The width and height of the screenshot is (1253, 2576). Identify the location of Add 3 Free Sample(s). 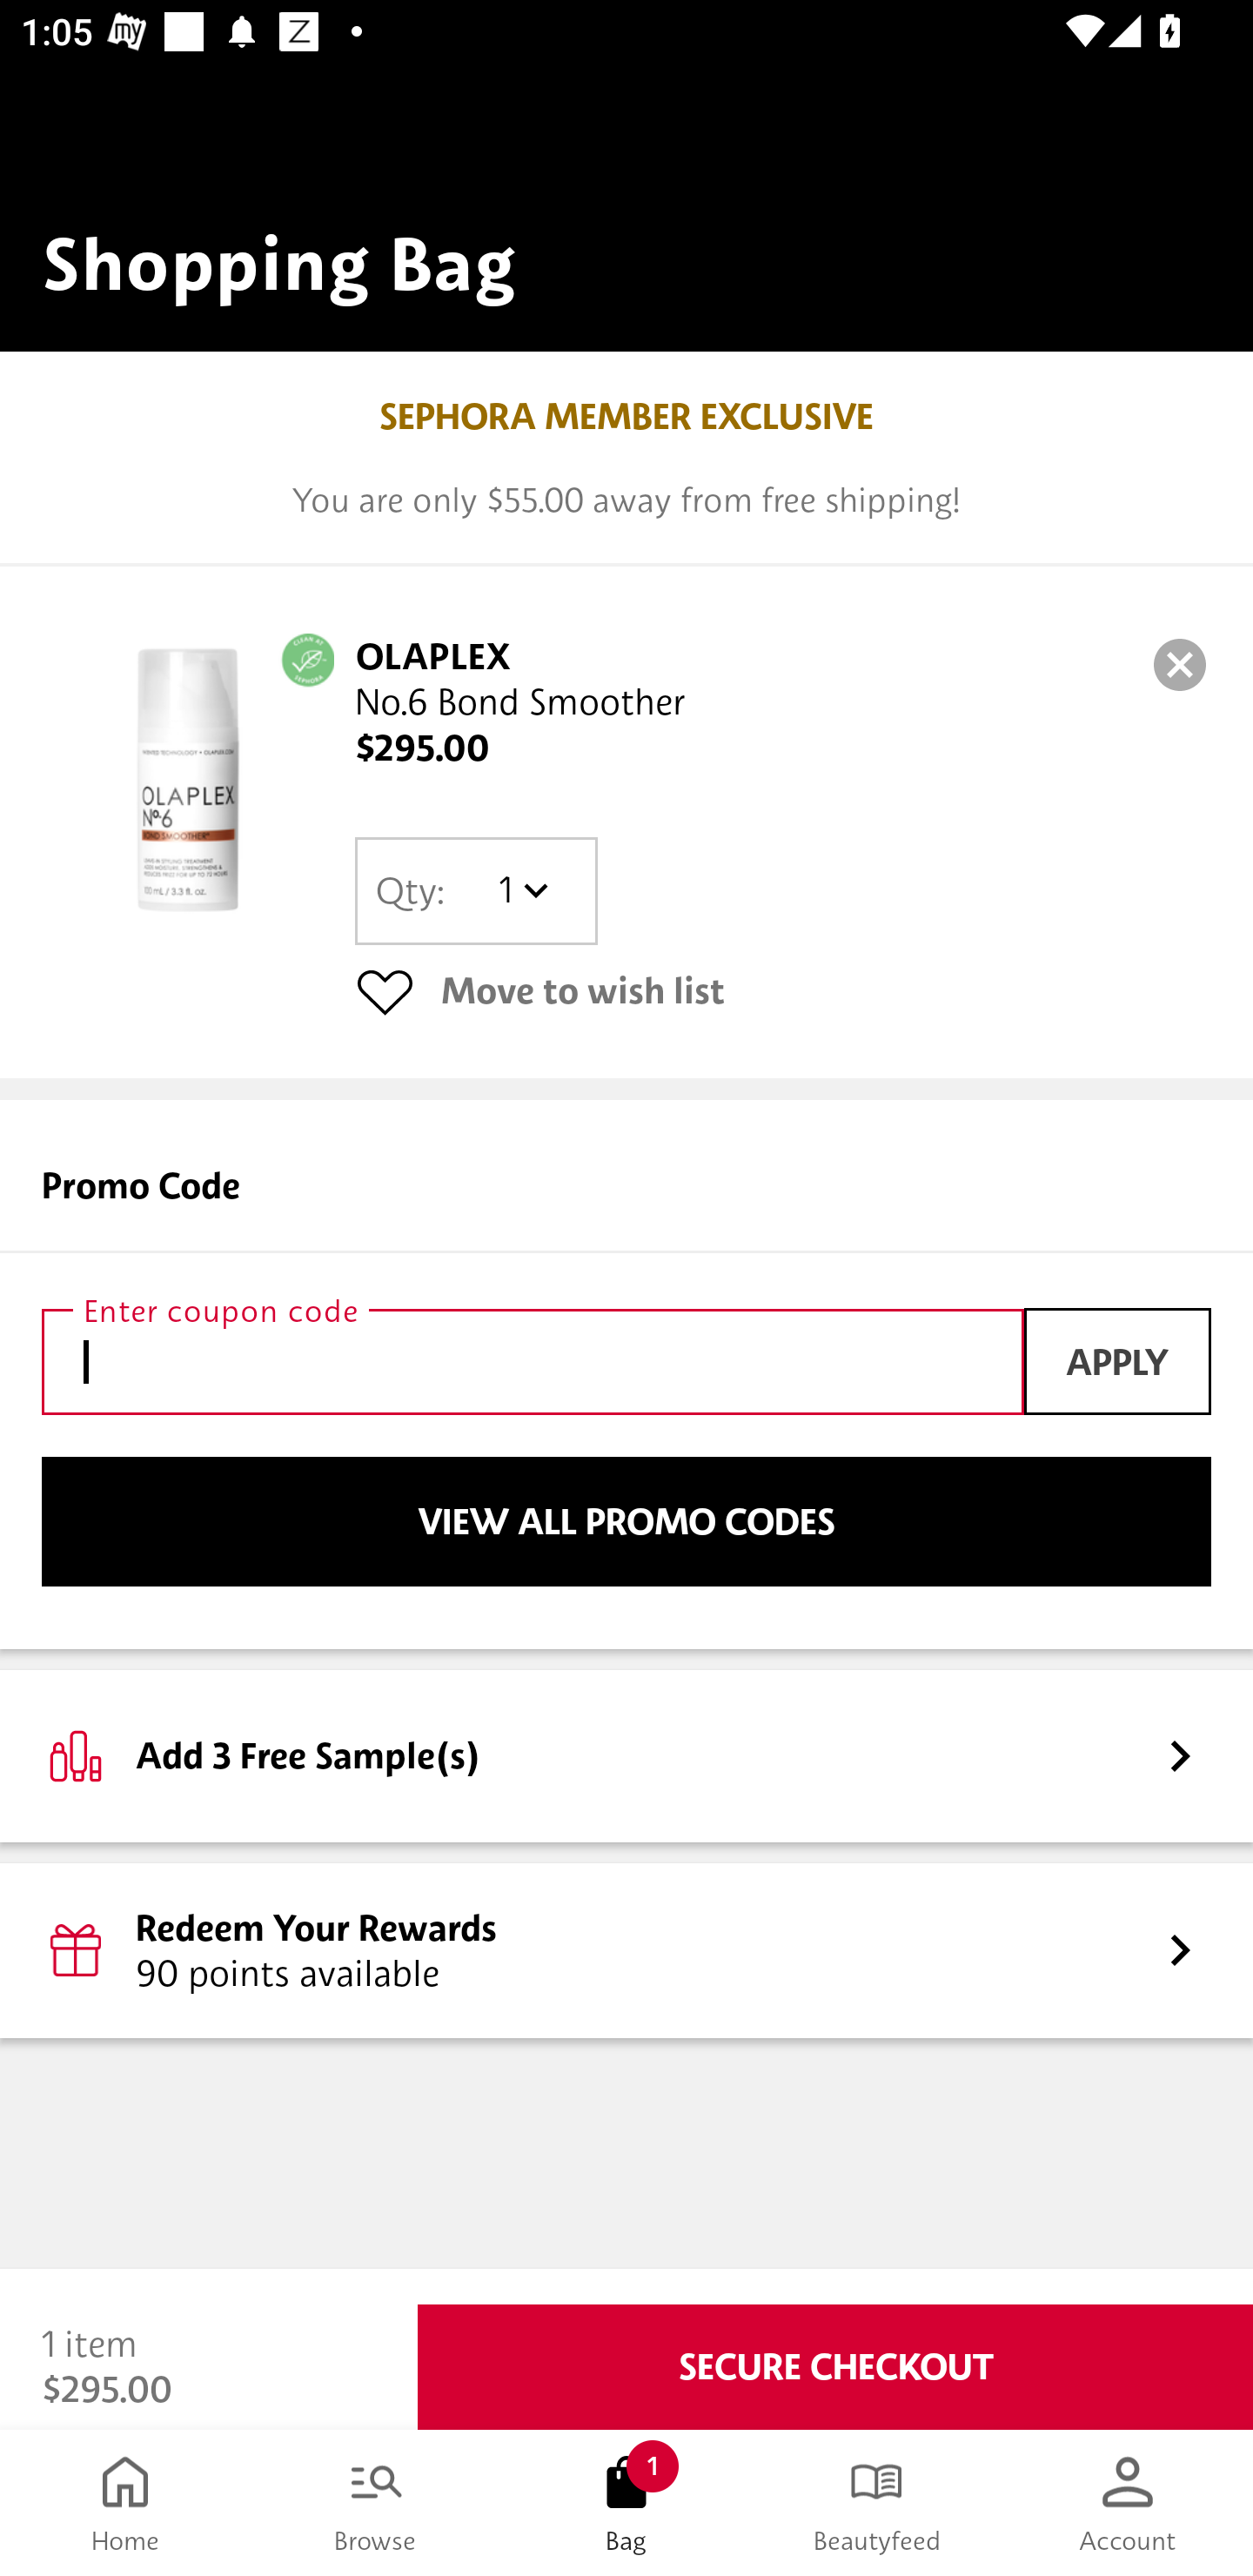
(626, 1755).